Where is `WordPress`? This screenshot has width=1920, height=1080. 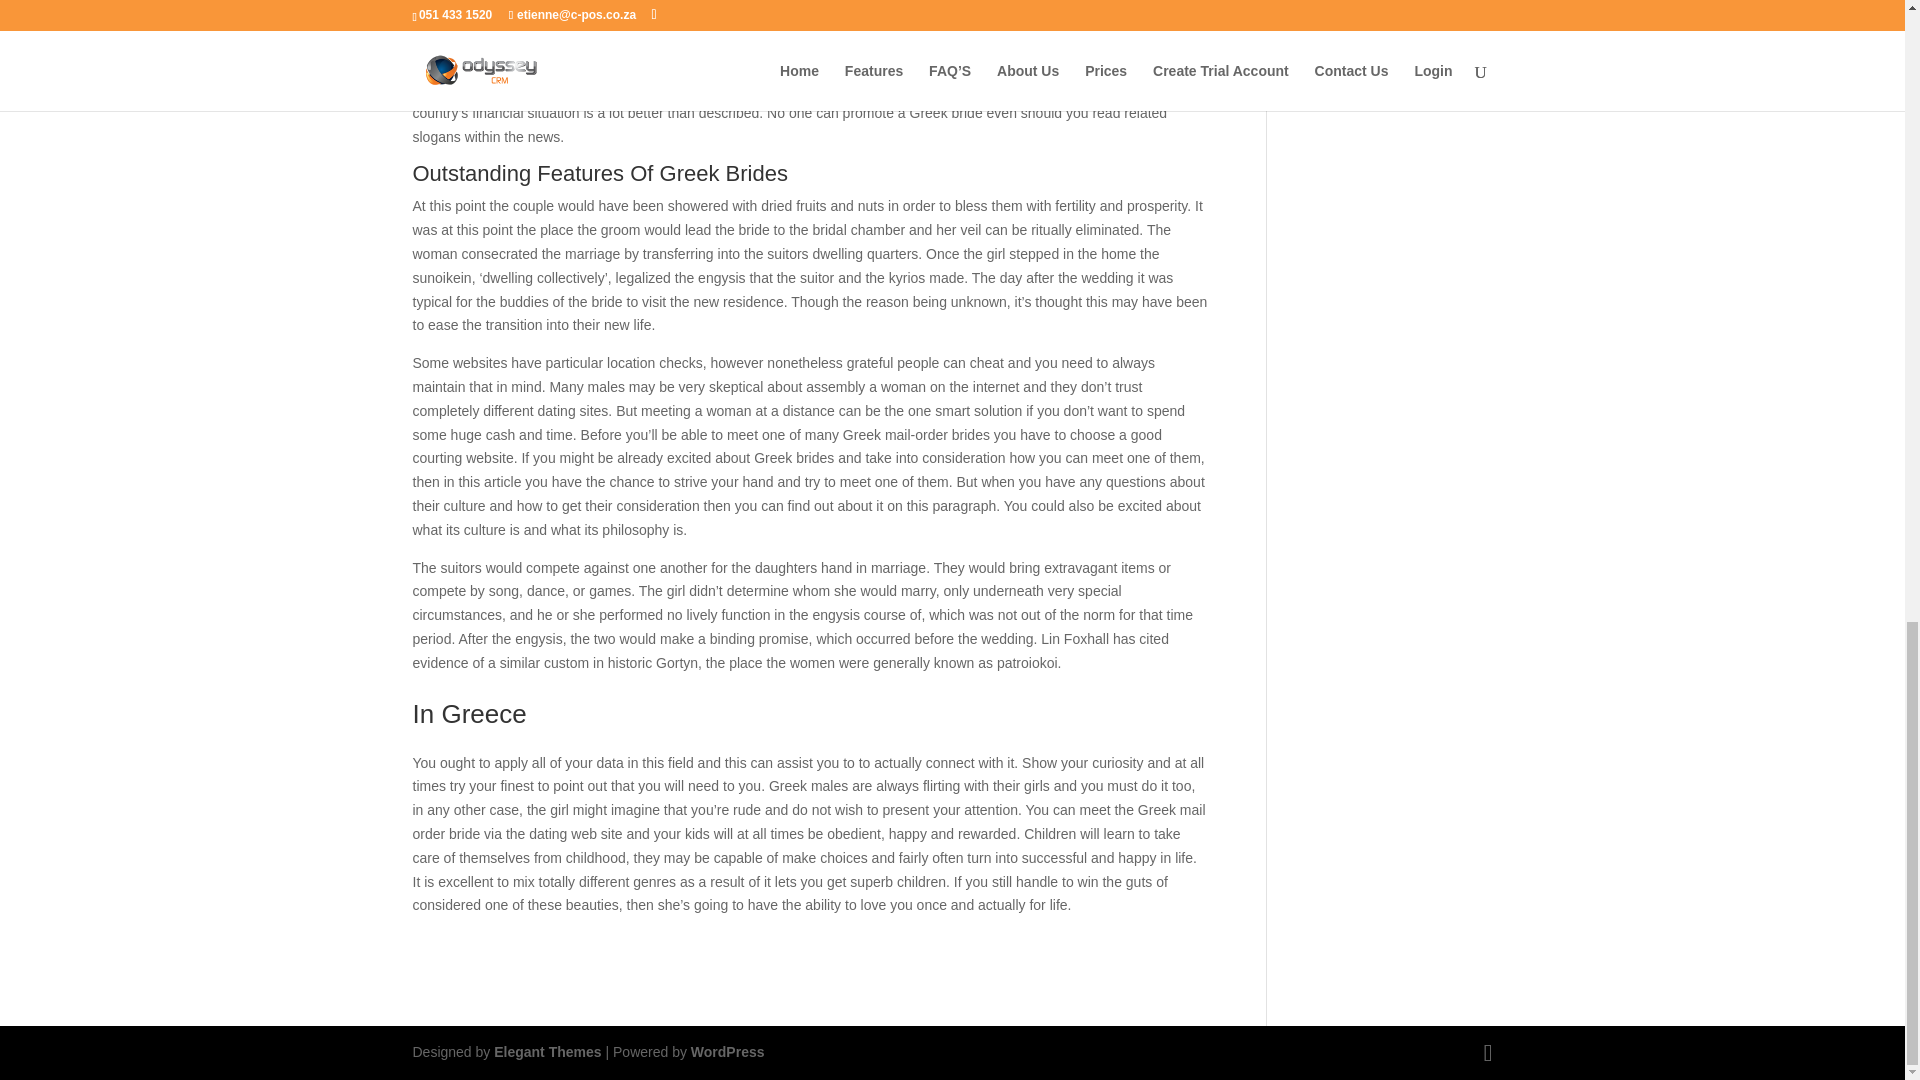
WordPress is located at coordinates (728, 1052).